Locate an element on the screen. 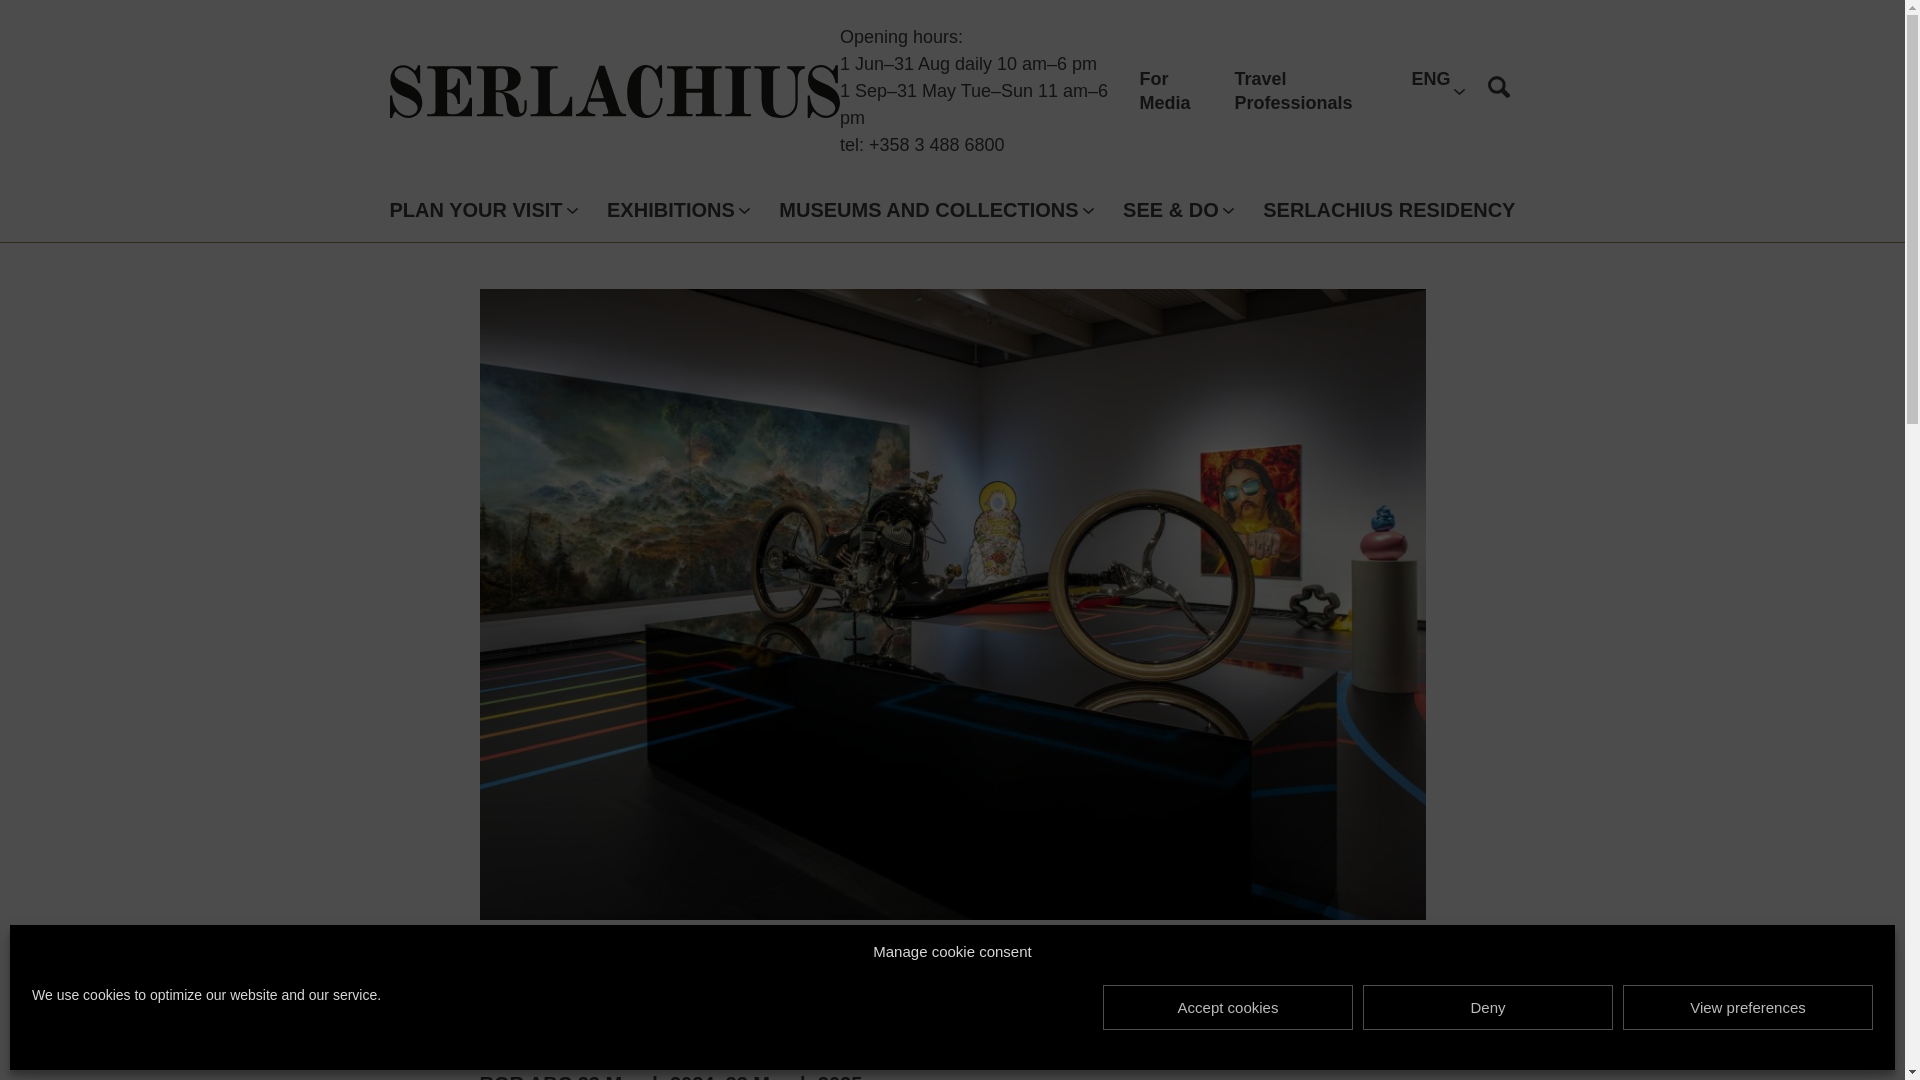 The width and height of the screenshot is (1920, 1080). For Media is located at coordinates (1164, 91).